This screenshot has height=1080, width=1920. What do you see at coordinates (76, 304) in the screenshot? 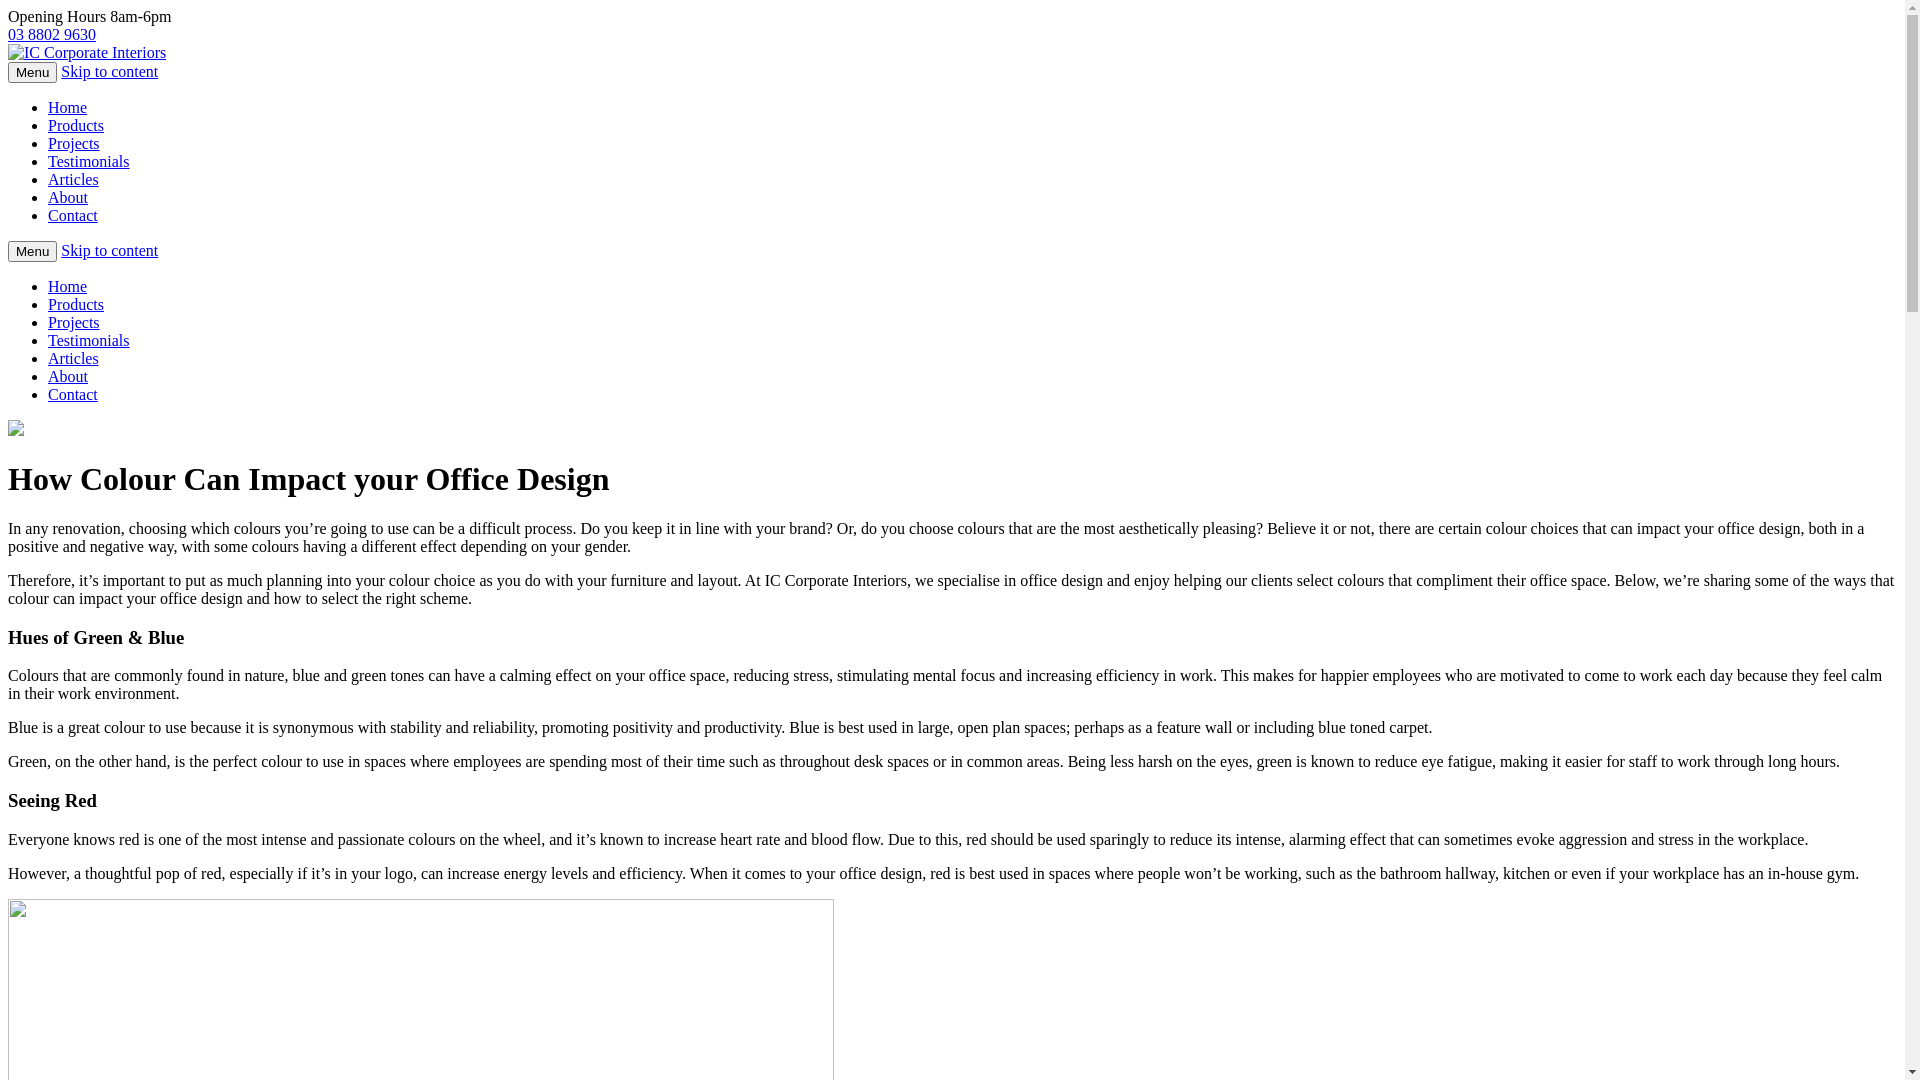
I see `Products` at bounding box center [76, 304].